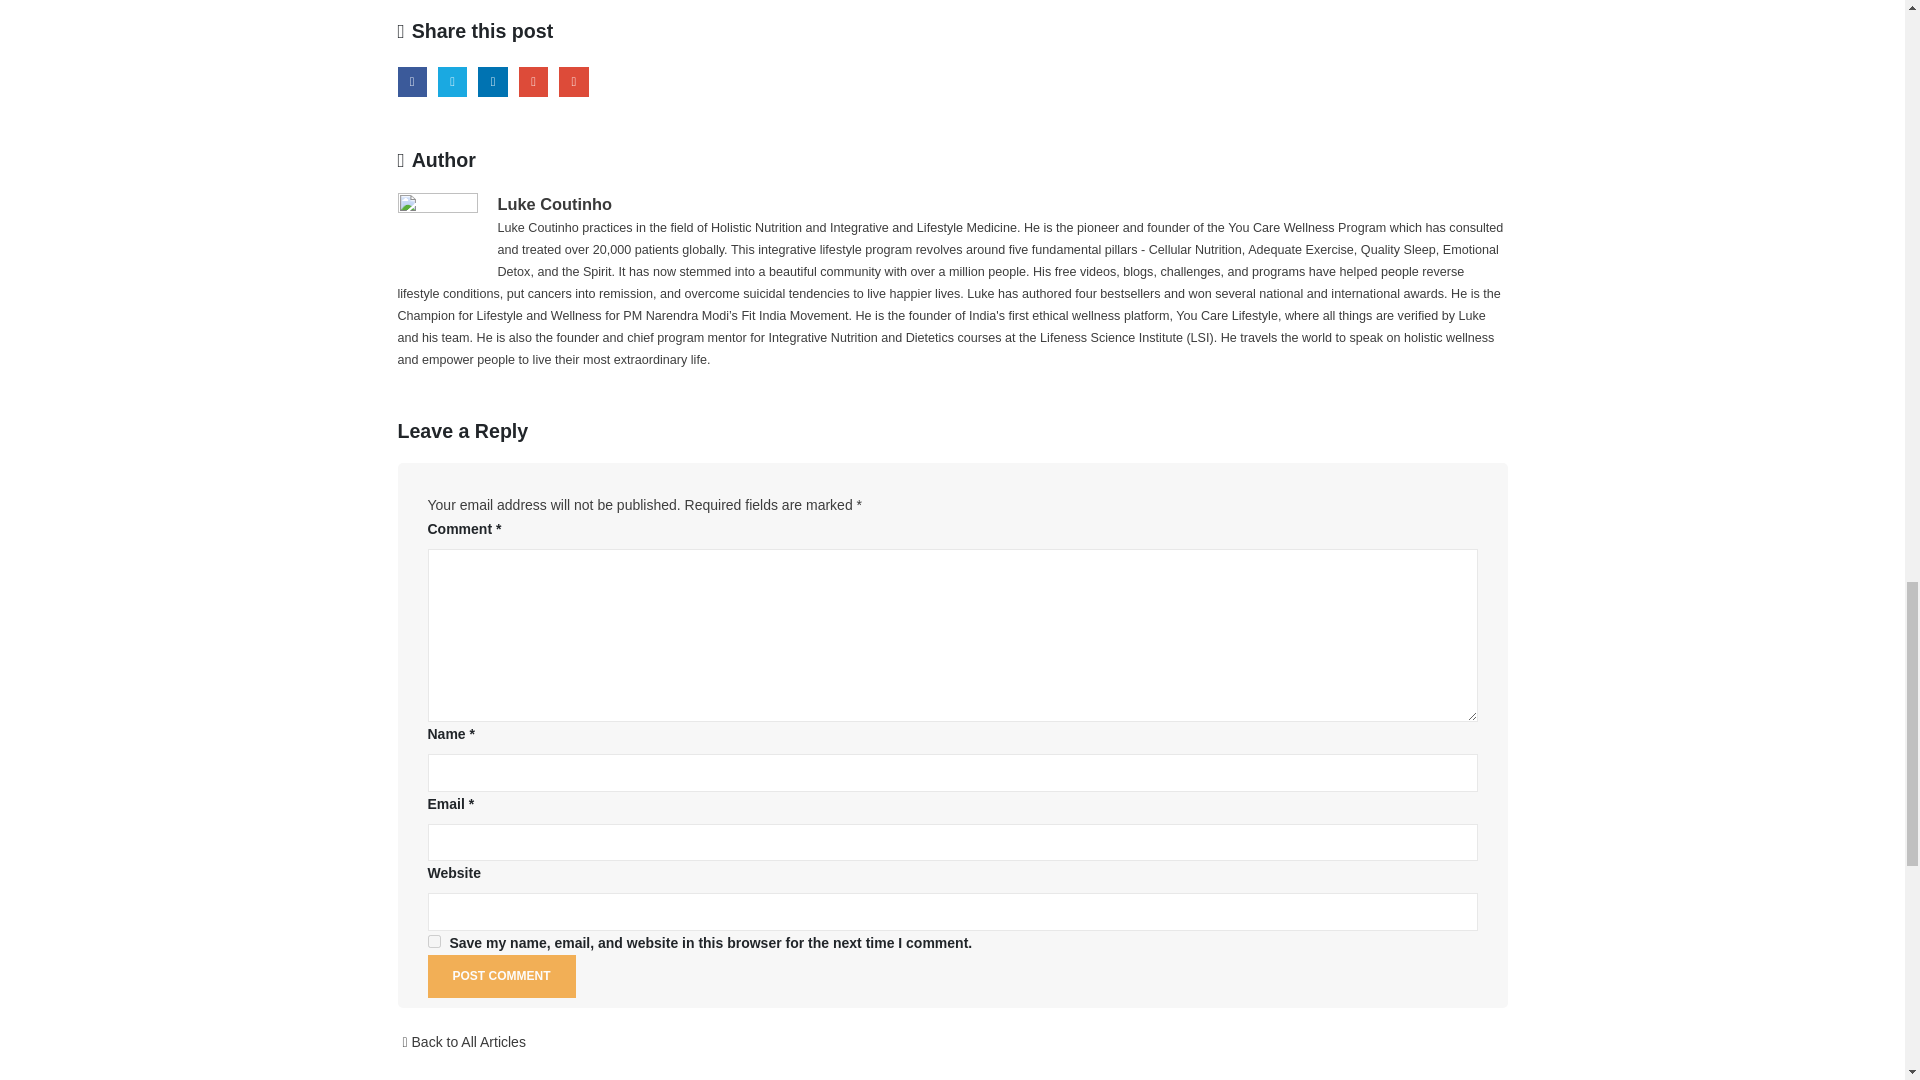 The image size is (1920, 1080). I want to click on Twitter, so click(452, 81).